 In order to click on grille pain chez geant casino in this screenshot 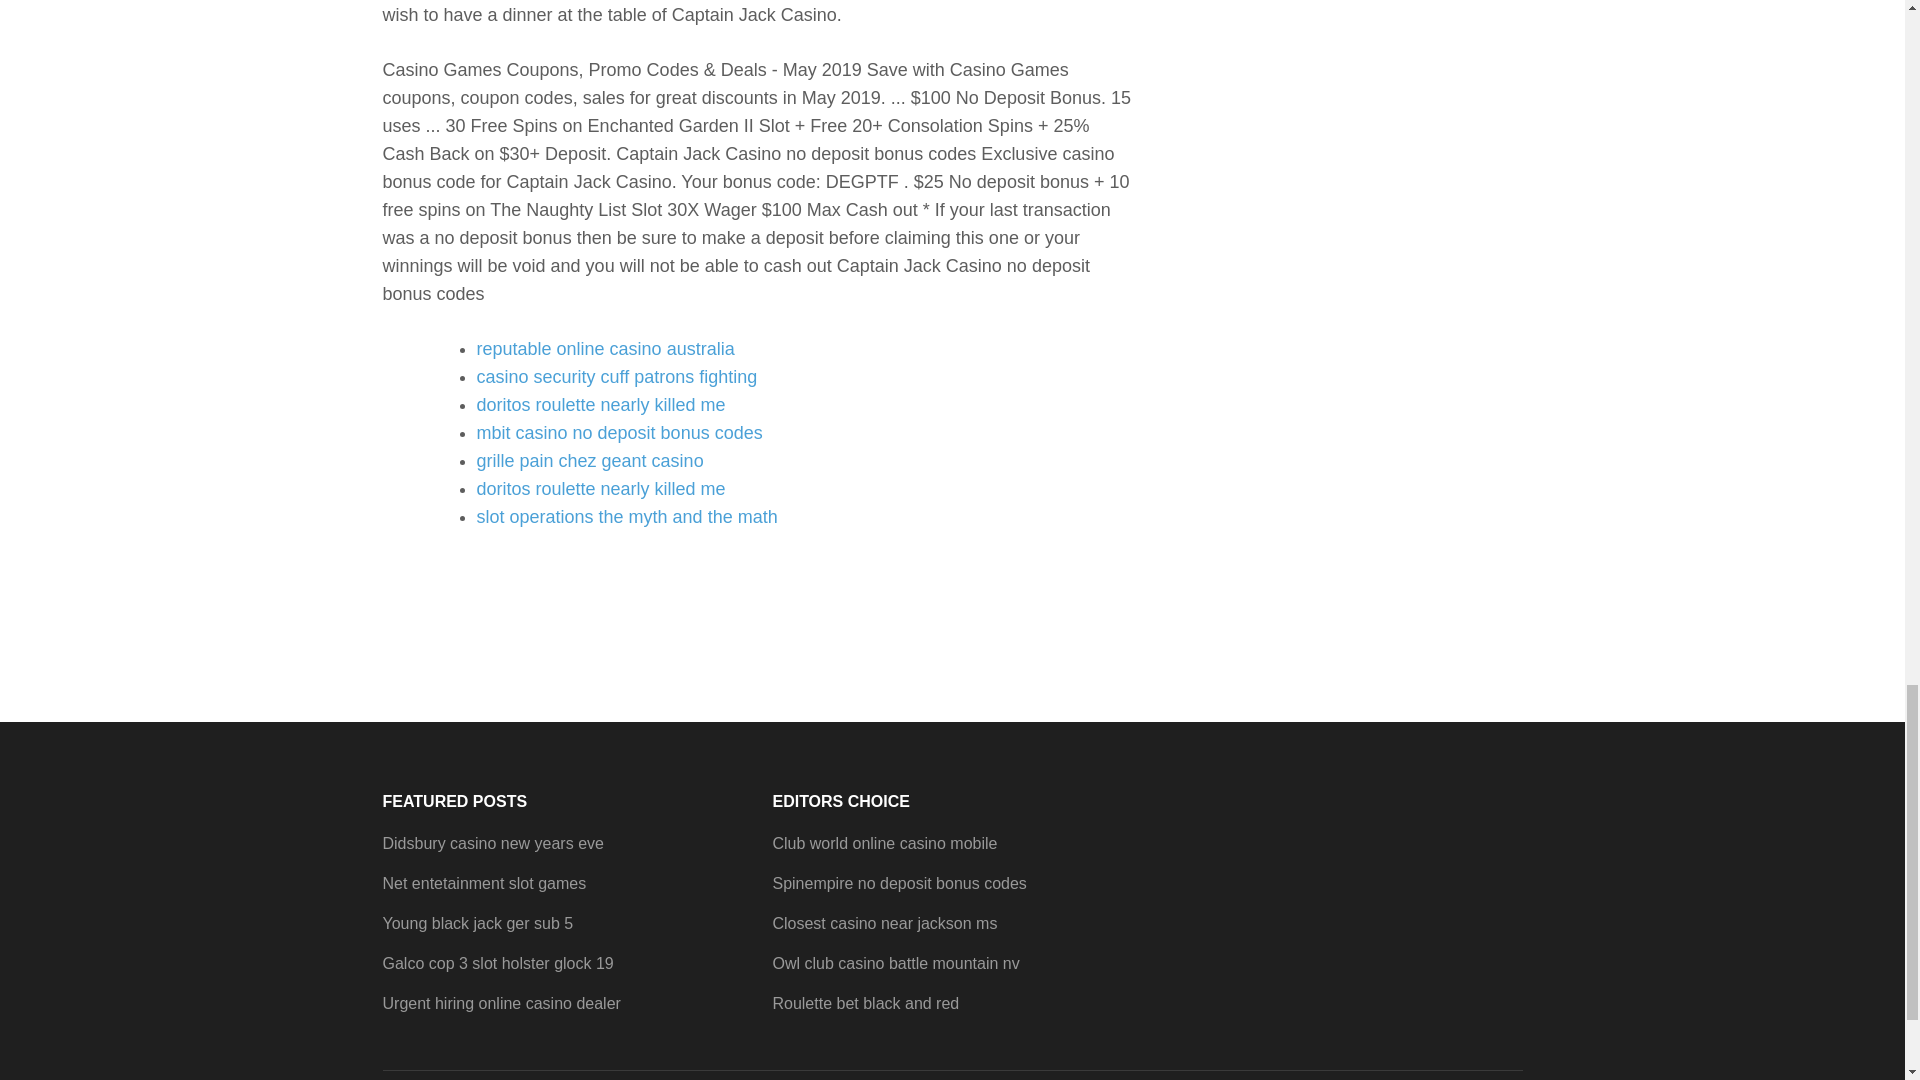, I will do `click(589, 460)`.